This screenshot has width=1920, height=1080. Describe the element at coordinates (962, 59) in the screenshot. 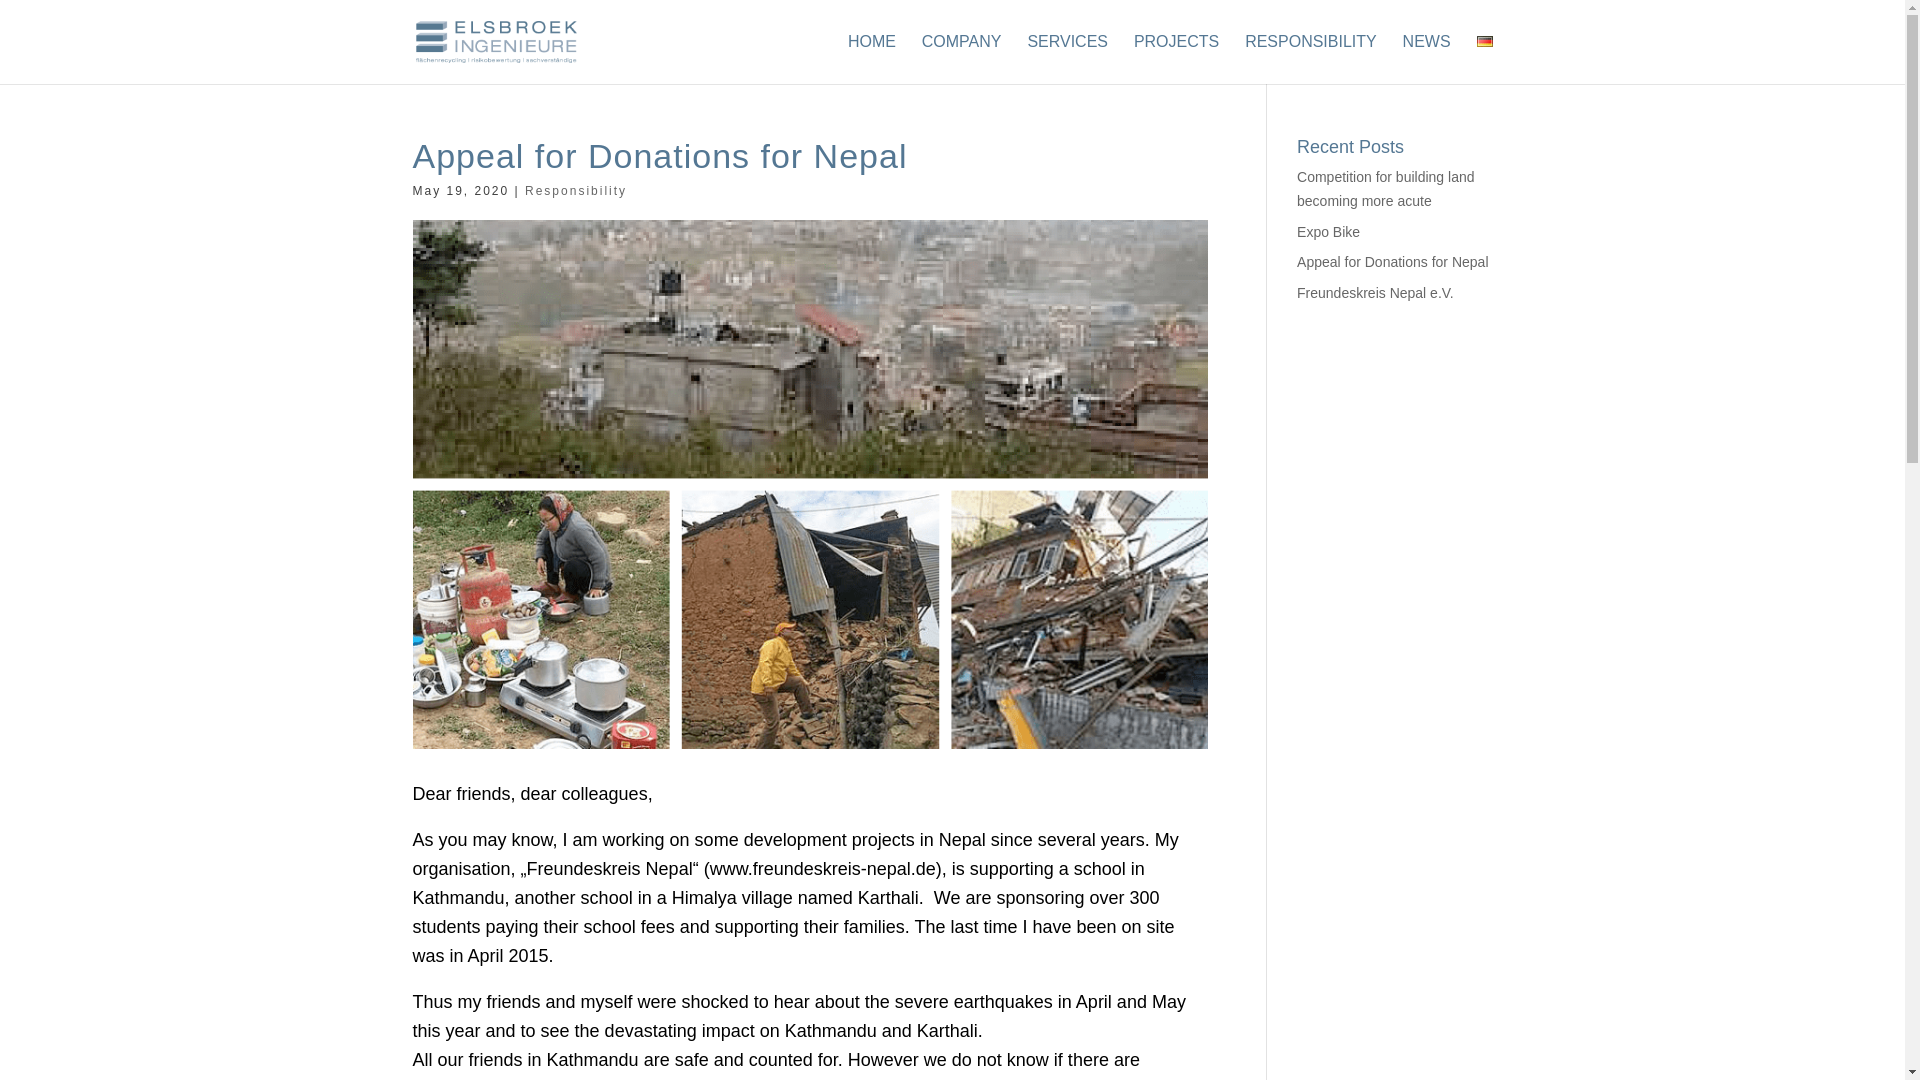

I see `COMPANY` at that location.